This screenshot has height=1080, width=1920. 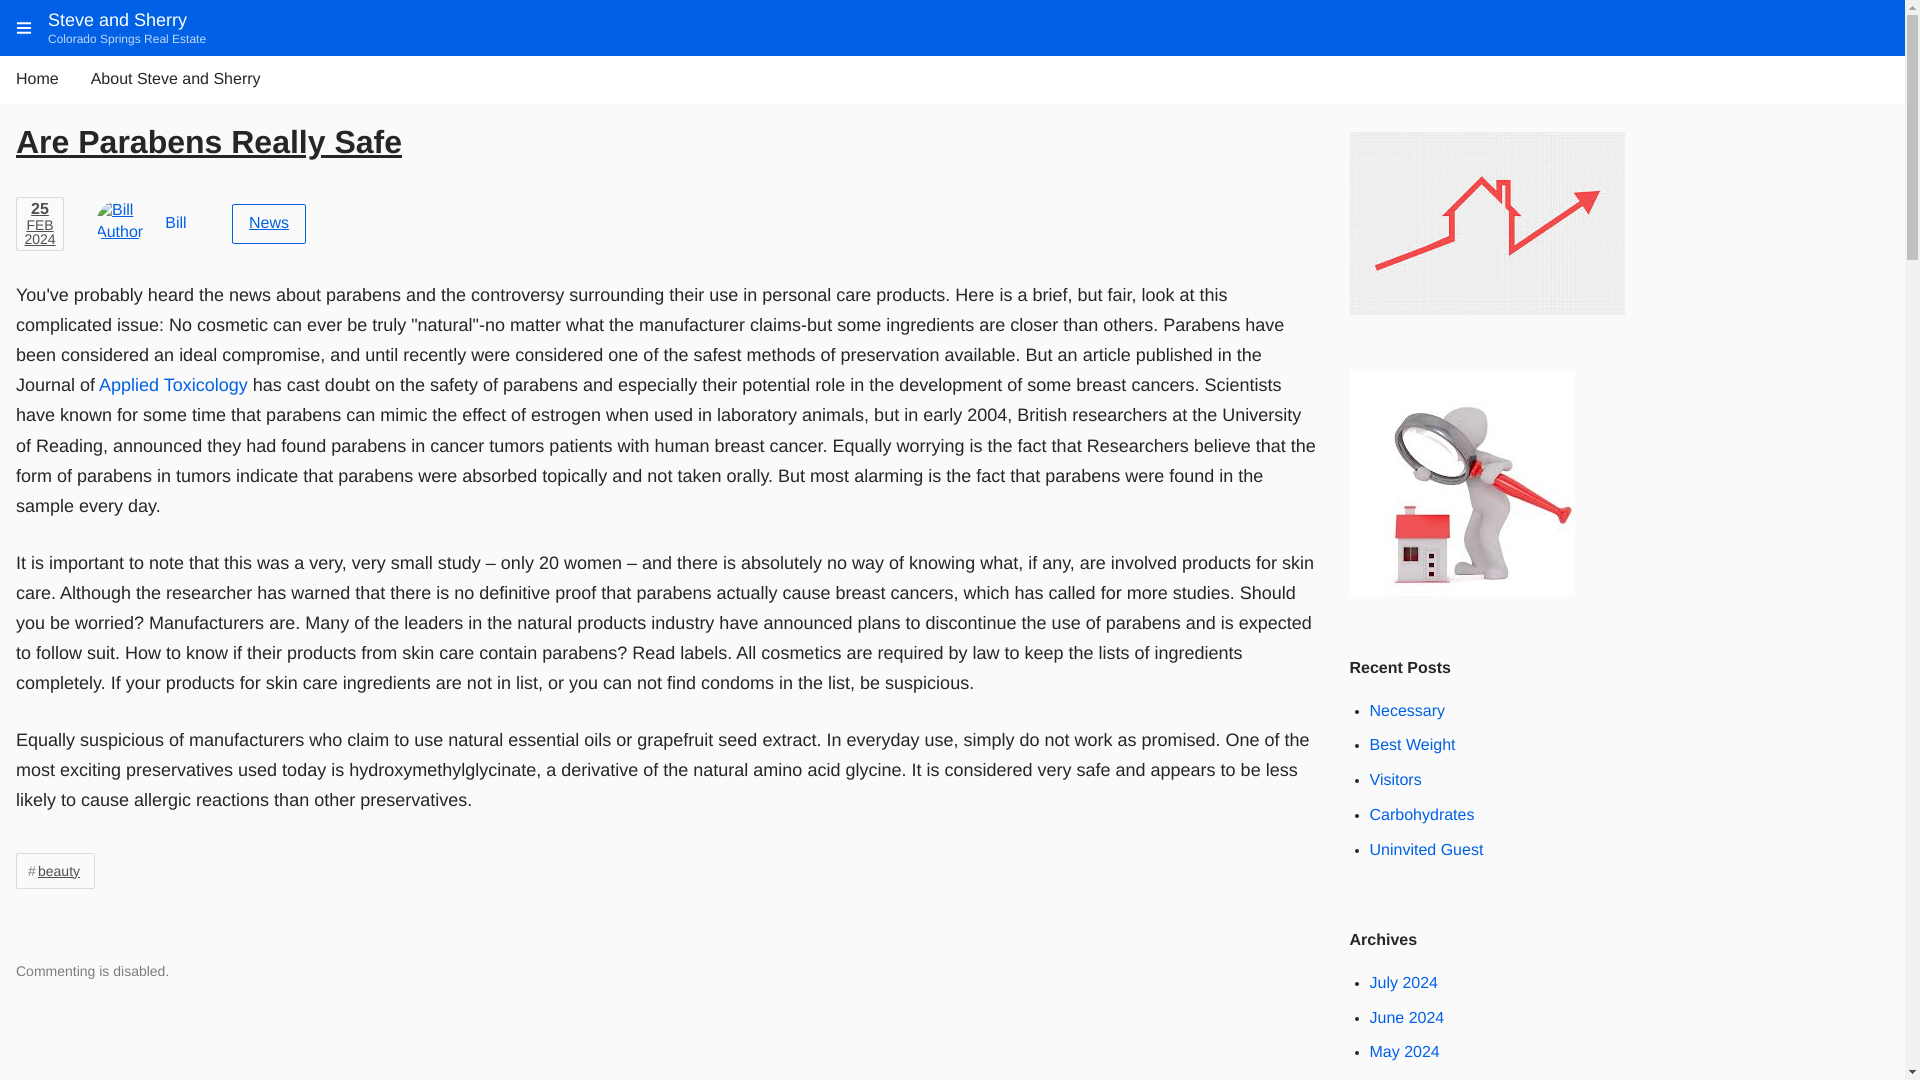 I want to click on About Steve and Sherry, so click(x=175, y=80).